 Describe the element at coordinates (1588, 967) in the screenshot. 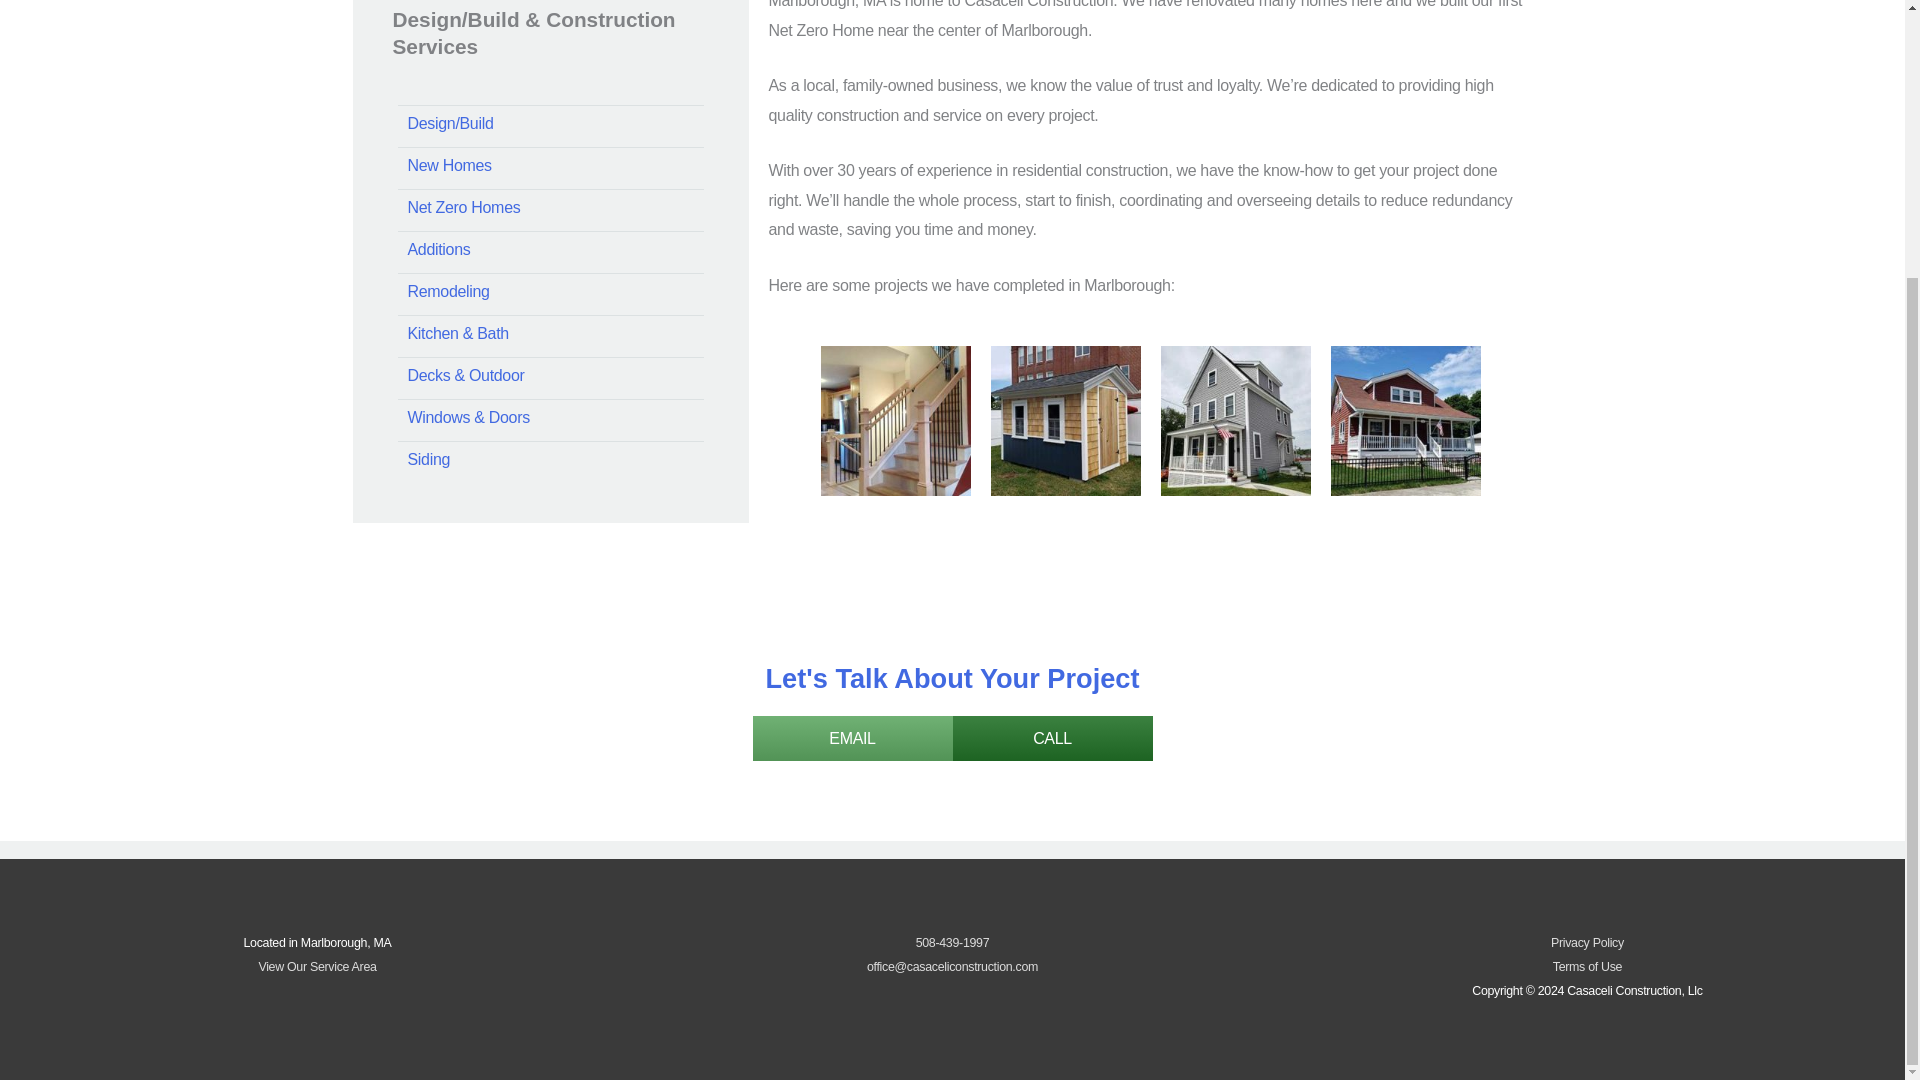

I see `Terms of Use` at that location.